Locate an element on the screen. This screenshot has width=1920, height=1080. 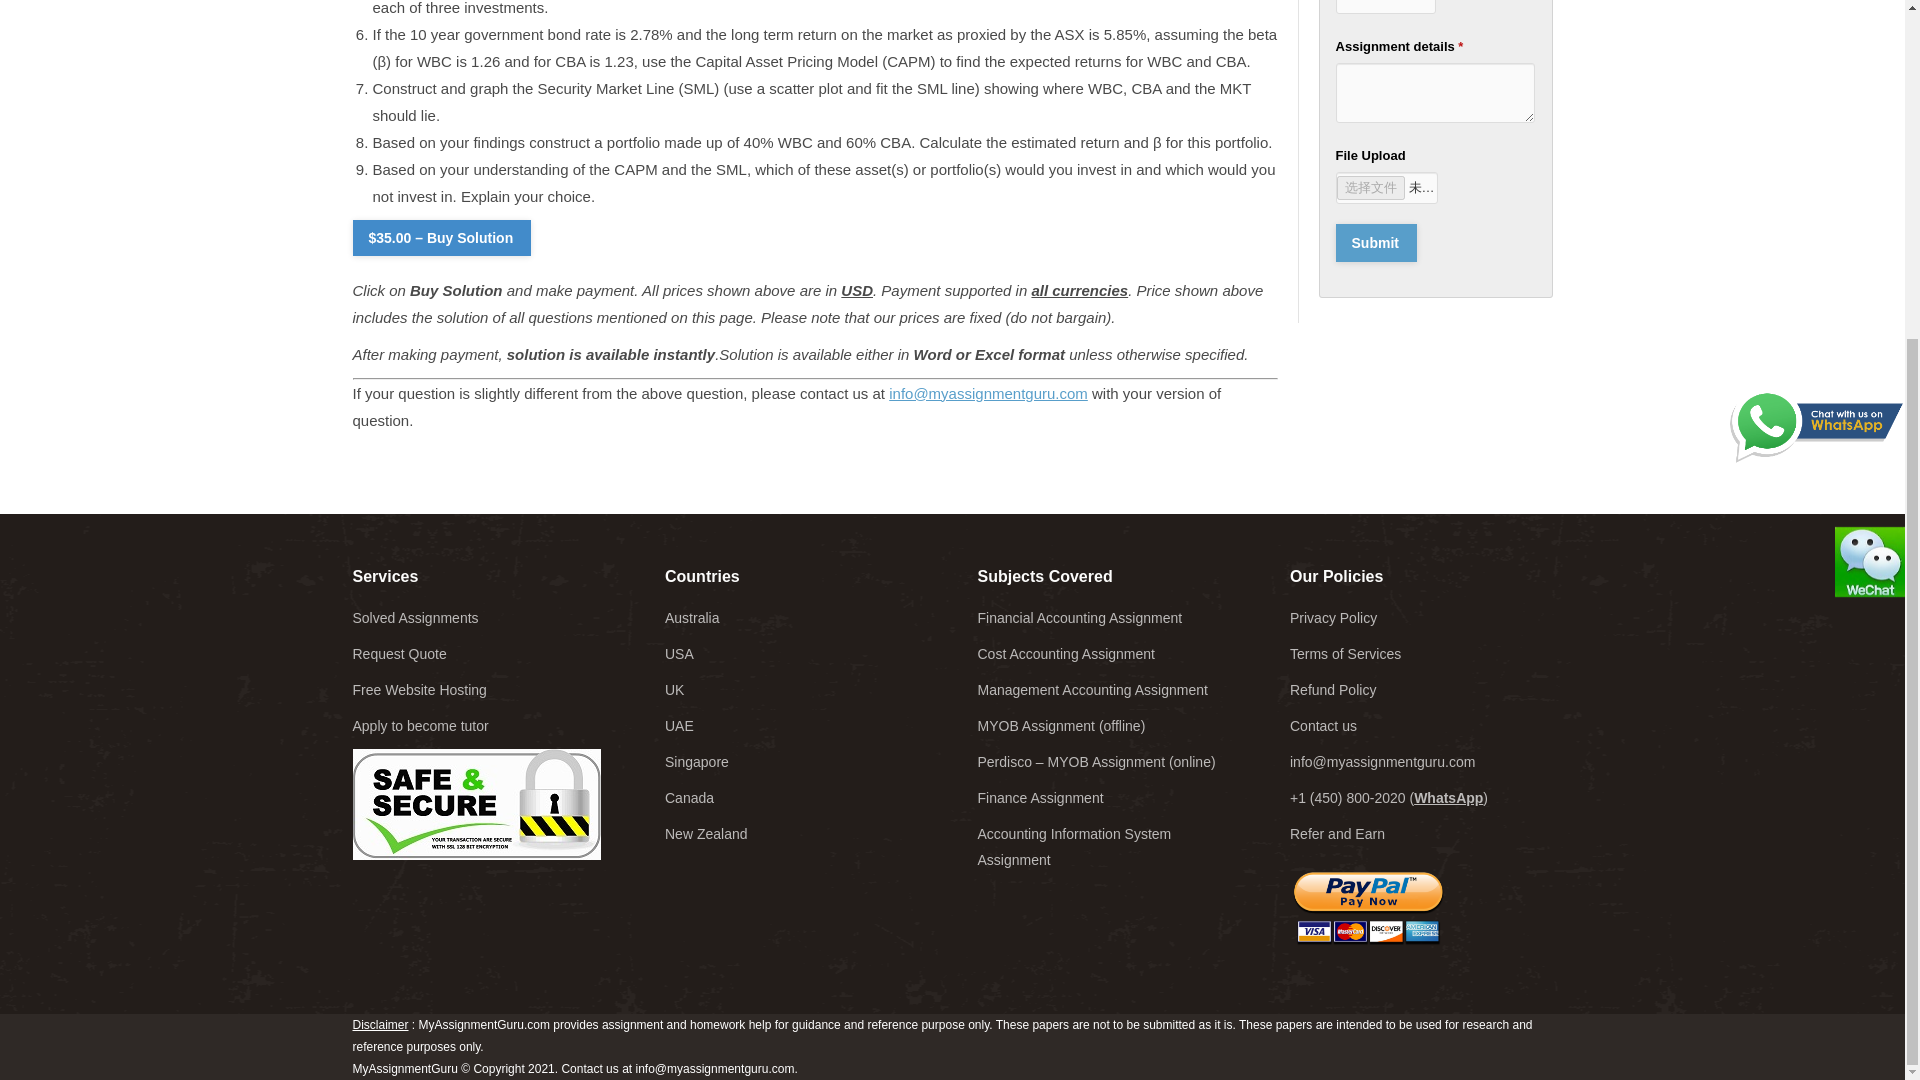
Apply to become tutor is located at coordinates (419, 726).